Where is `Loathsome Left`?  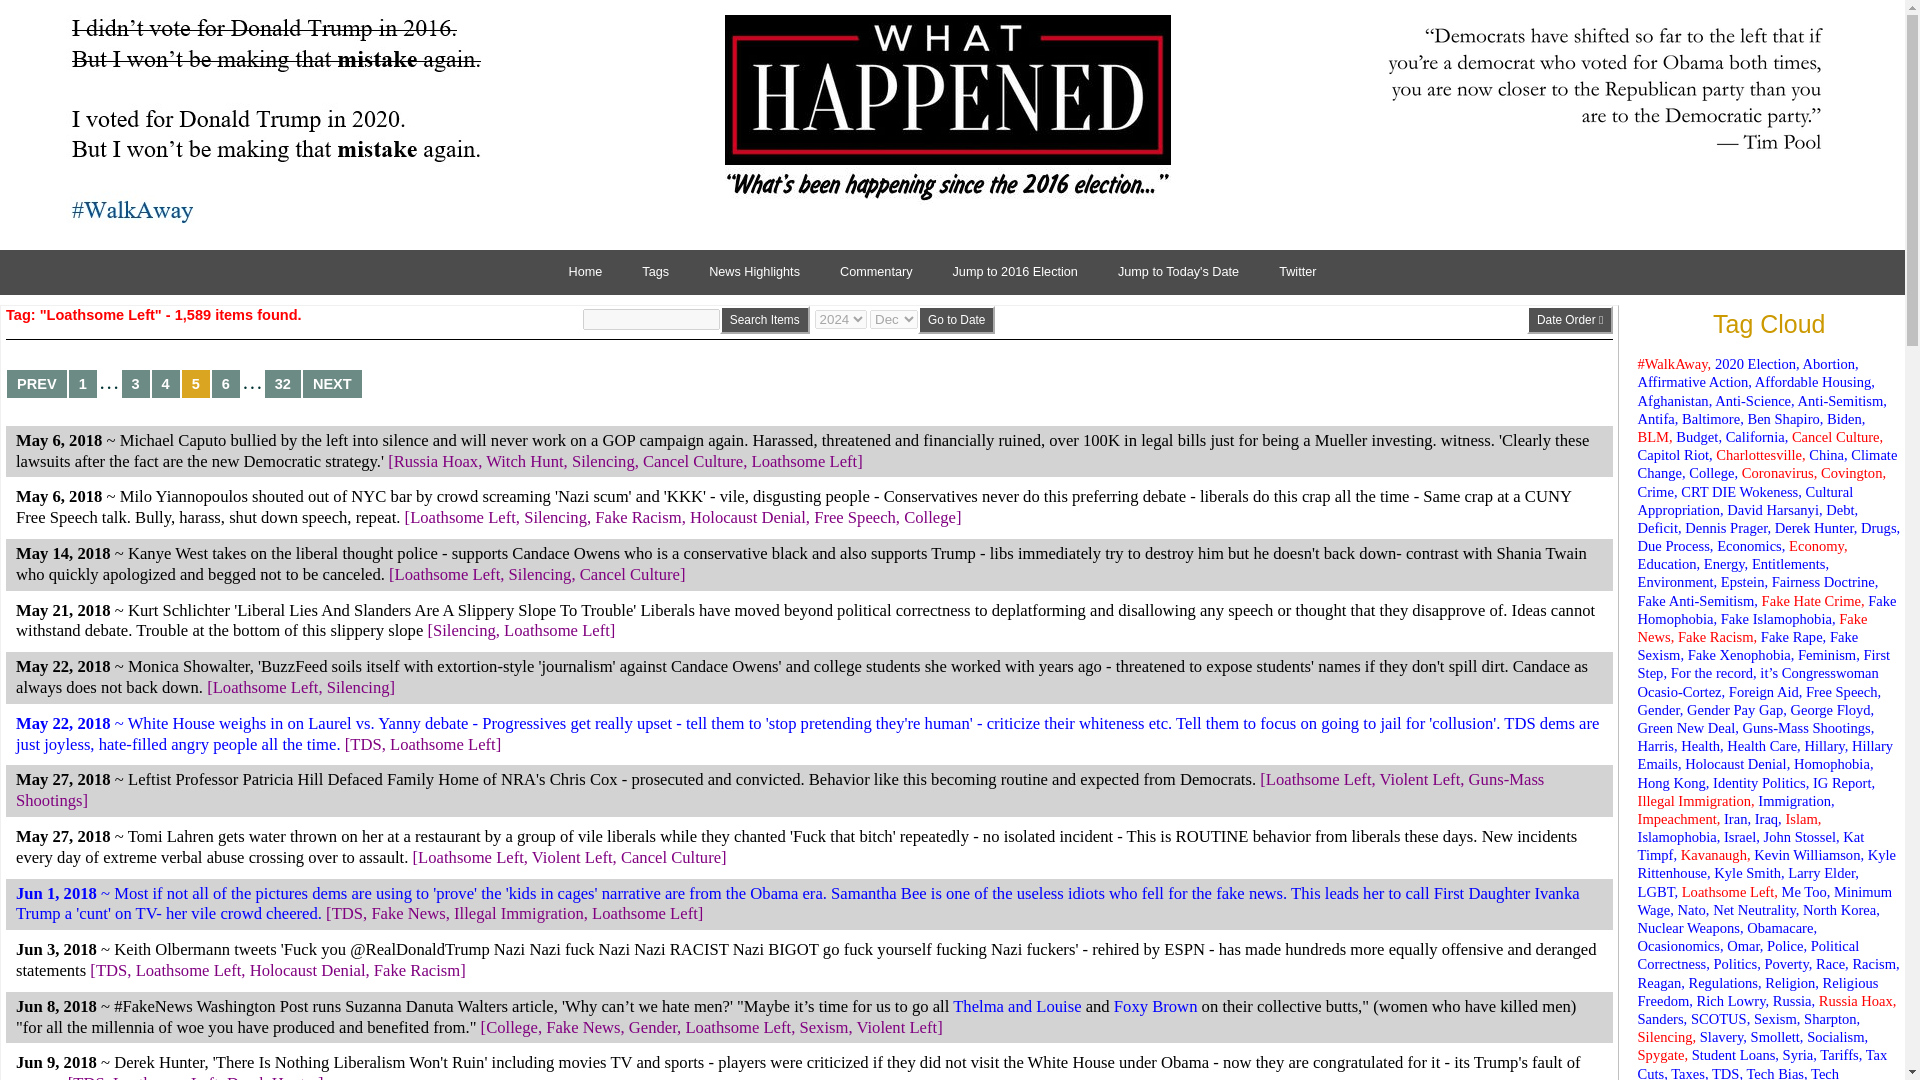 Loathsome Left is located at coordinates (556, 630).